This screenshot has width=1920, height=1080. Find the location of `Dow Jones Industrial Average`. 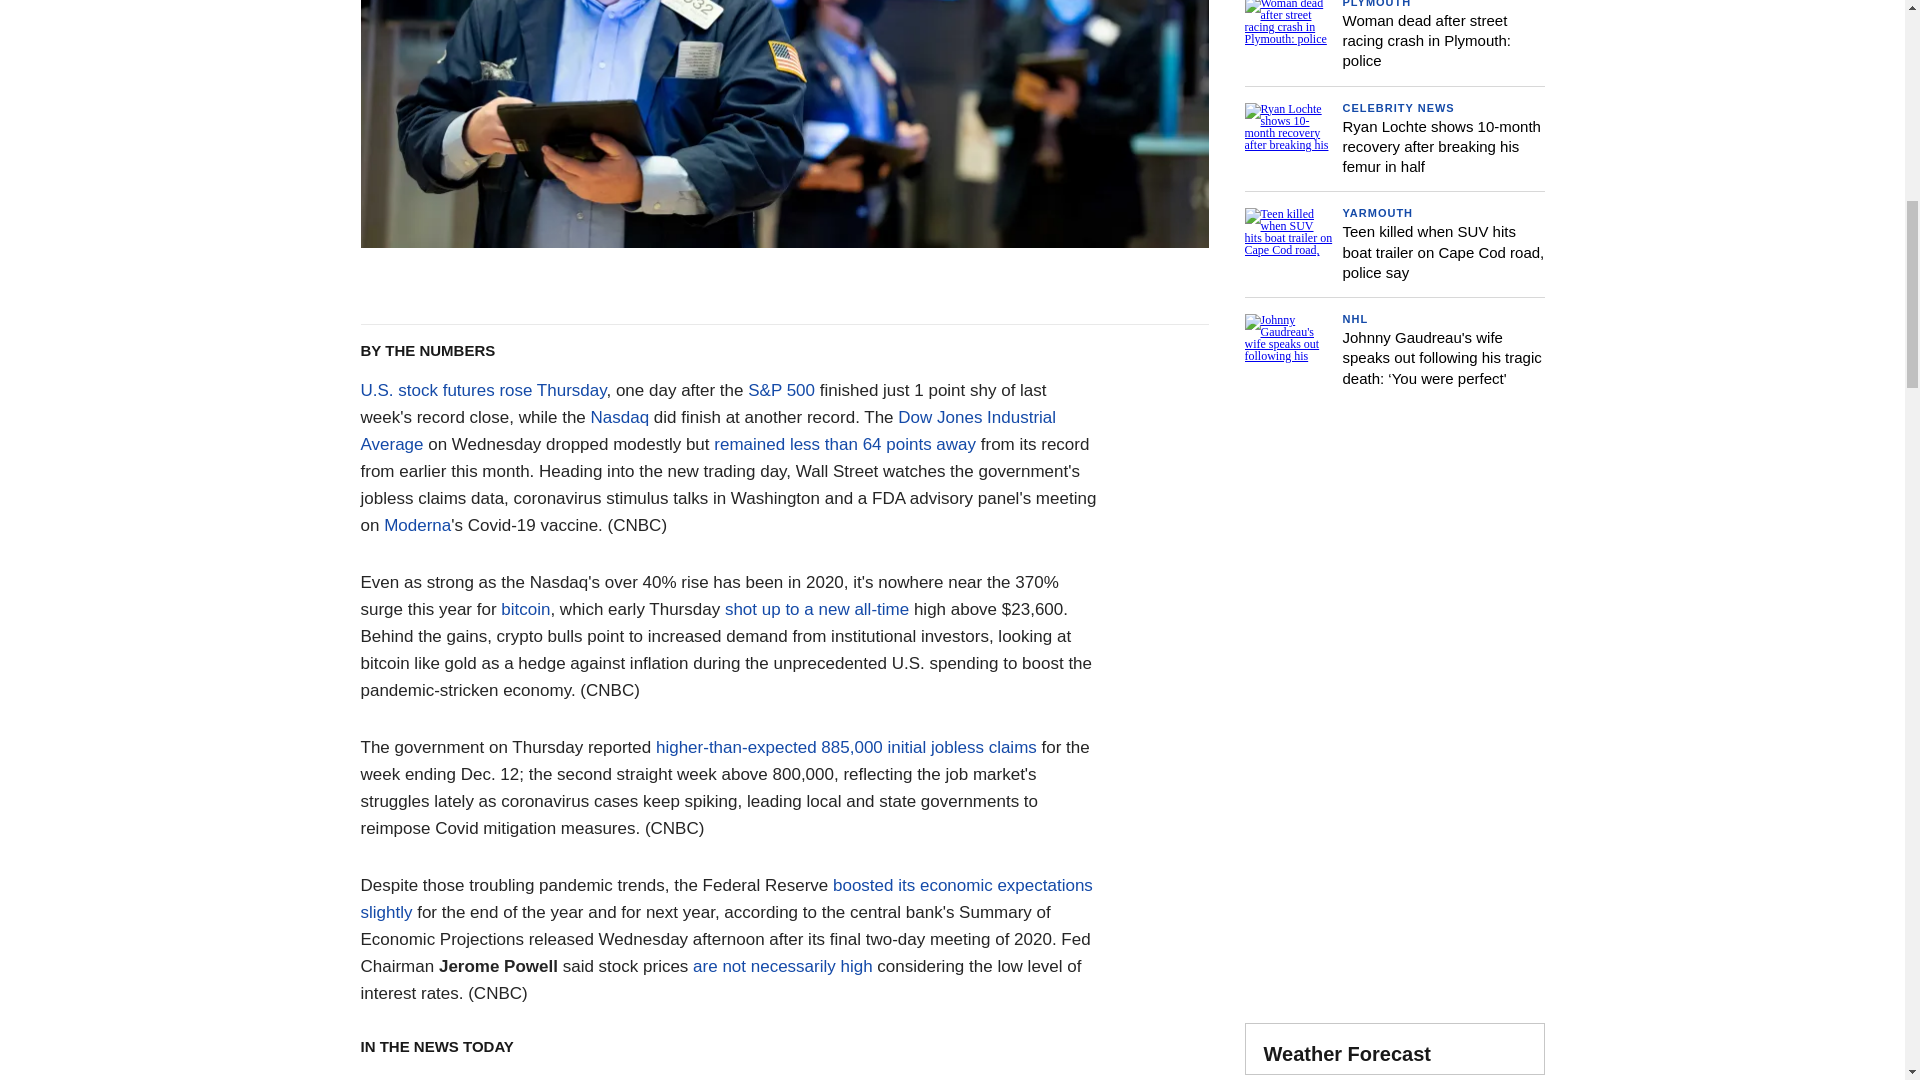

Dow Jones Industrial Average is located at coordinates (708, 430).